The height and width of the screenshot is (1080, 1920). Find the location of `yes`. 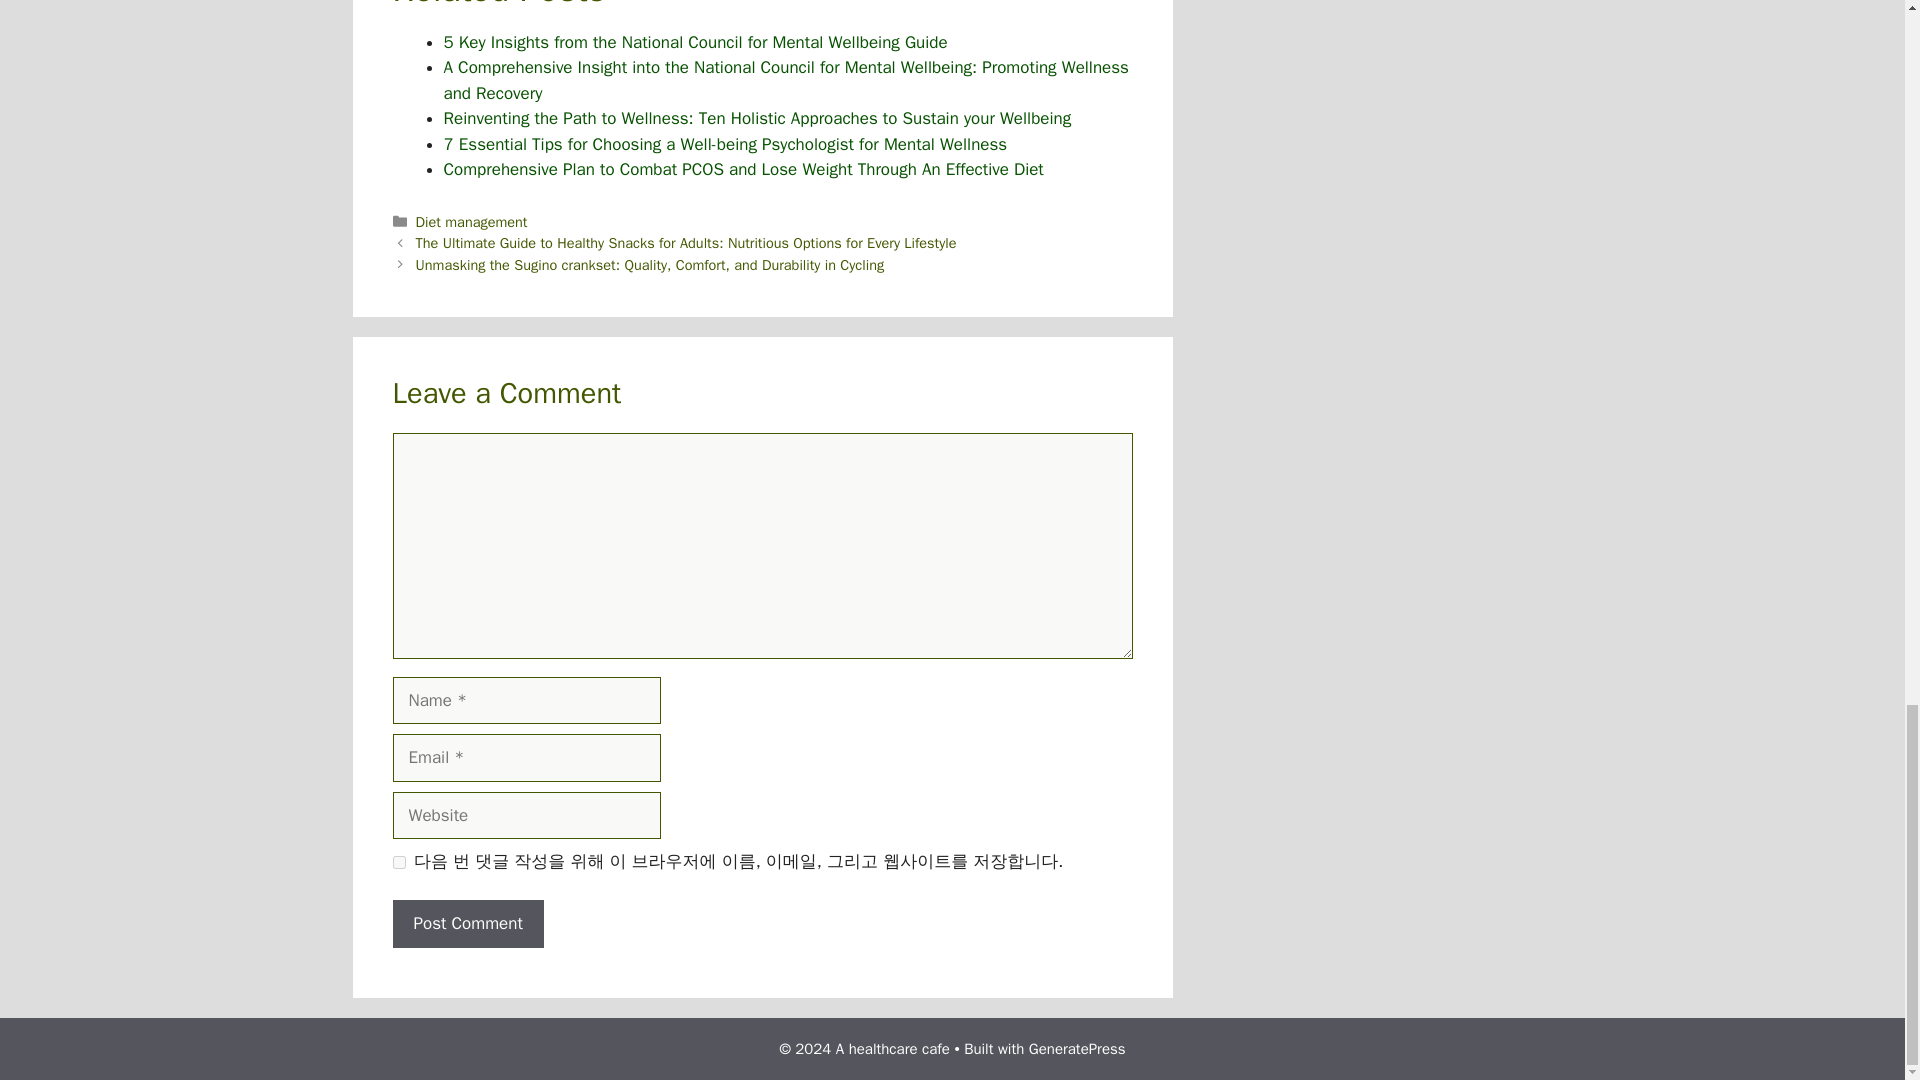

yes is located at coordinates (398, 862).